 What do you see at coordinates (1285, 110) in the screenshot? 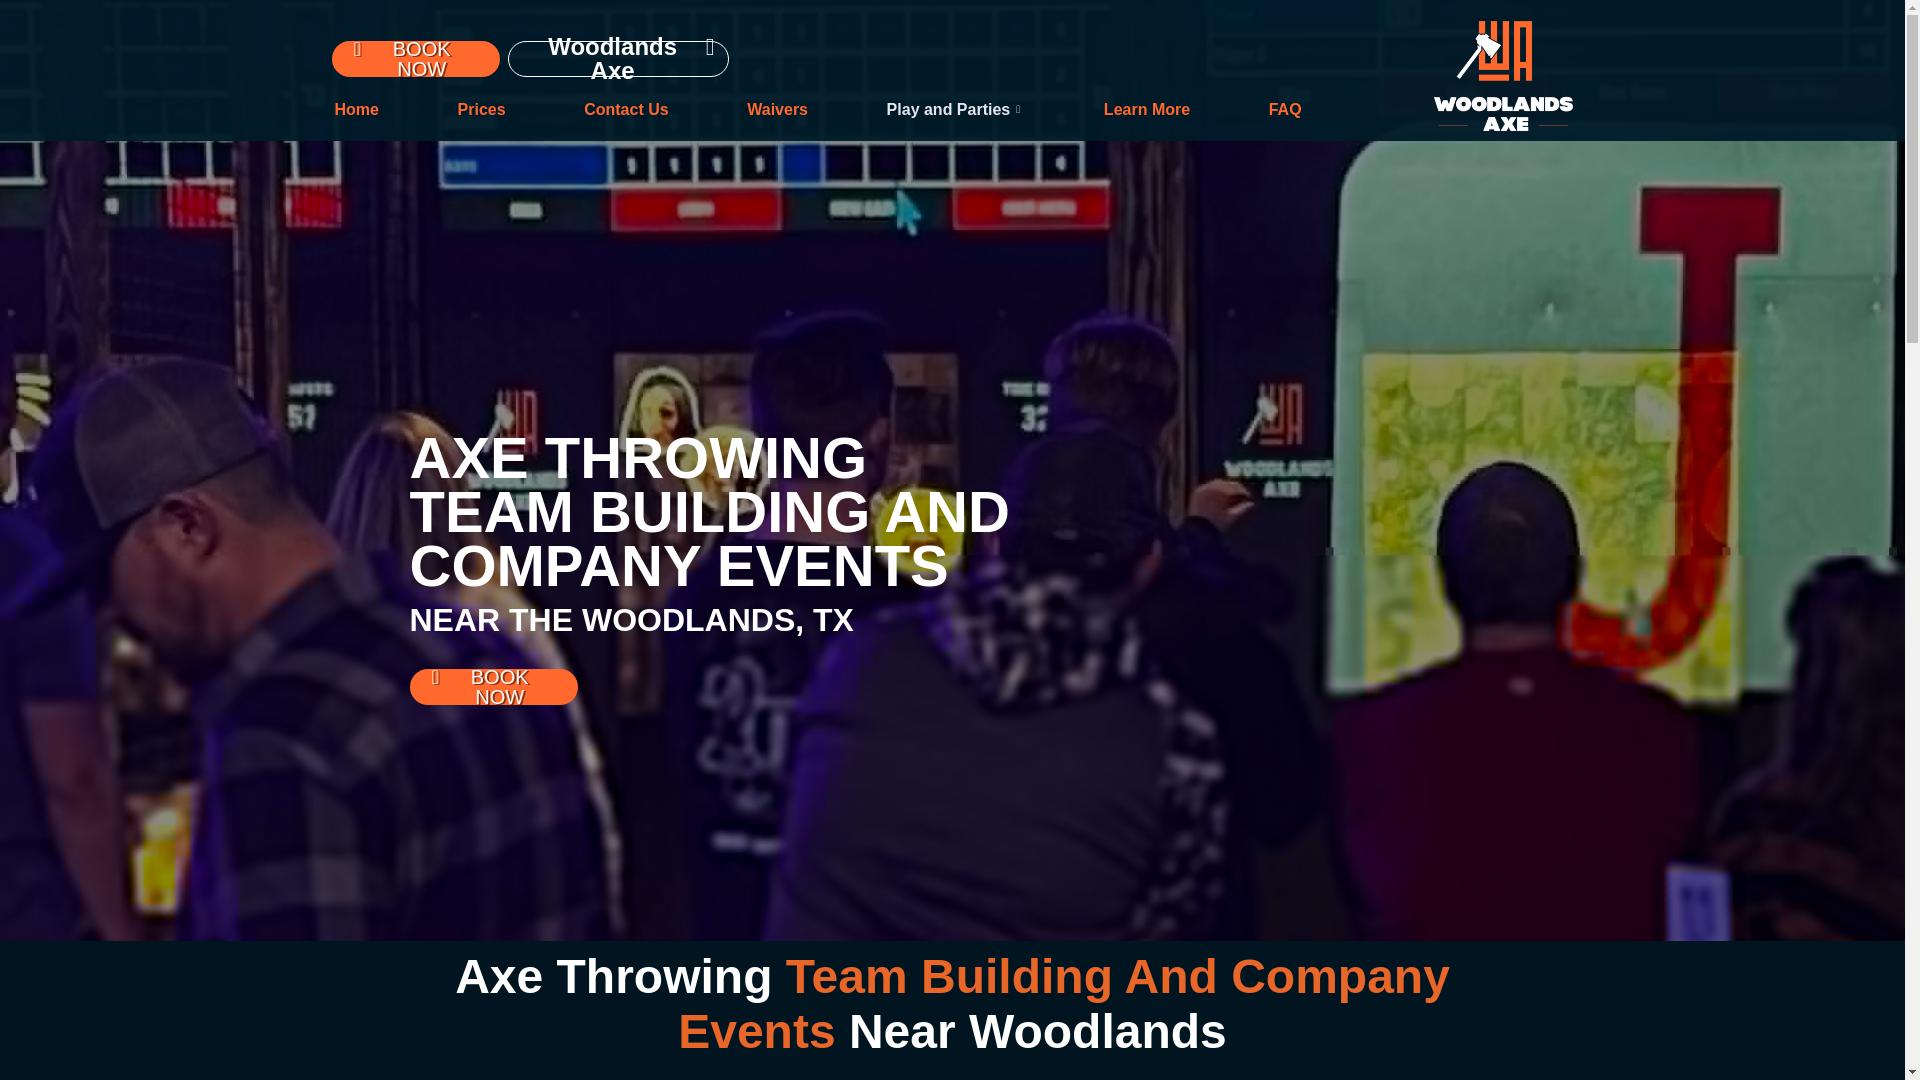
I see `FAQ` at bounding box center [1285, 110].